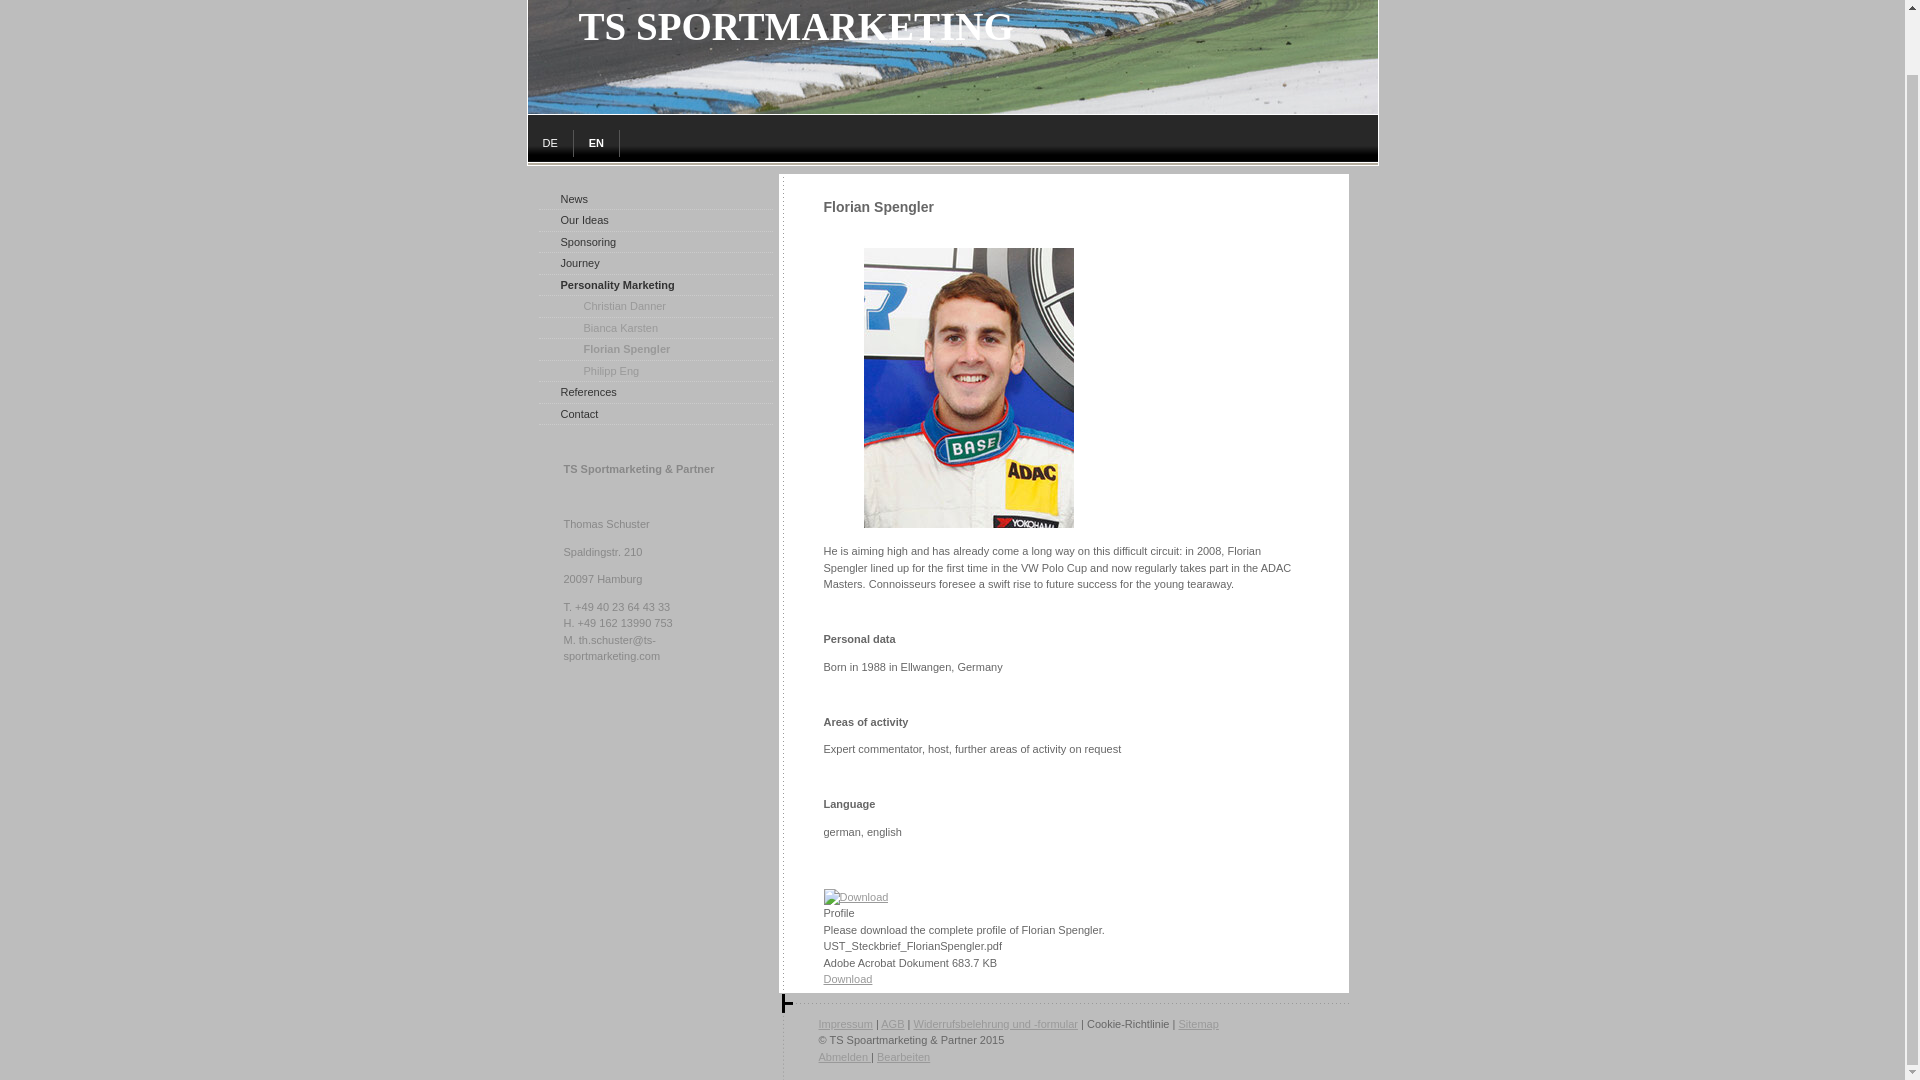 The image size is (1920, 1080). What do you see at coordinates (844, 1056) in the screenshot?
I see `Abmelden` at bounding box center [844, 1056].